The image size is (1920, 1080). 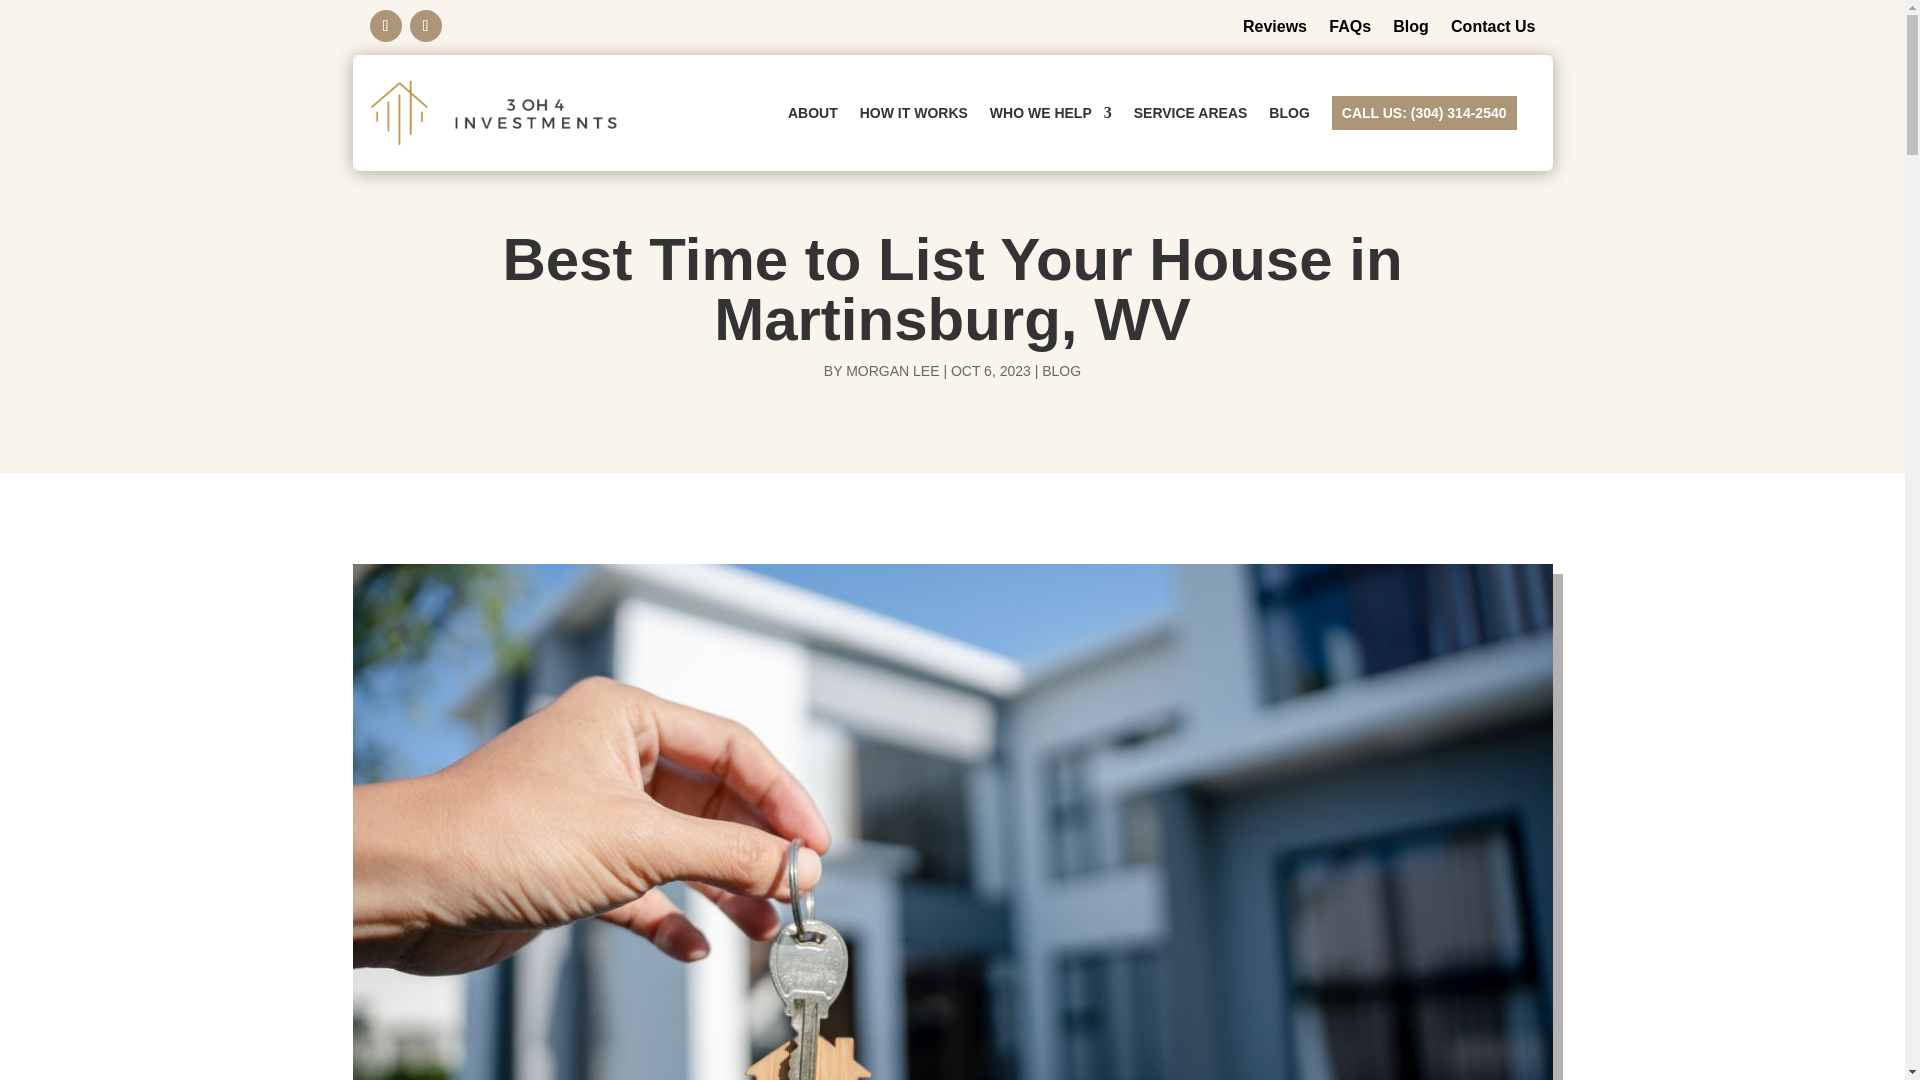 What do you see at coordinates (1410, 26) in the screenshot?
I see `Blog` at bounding box center [1410, 26].